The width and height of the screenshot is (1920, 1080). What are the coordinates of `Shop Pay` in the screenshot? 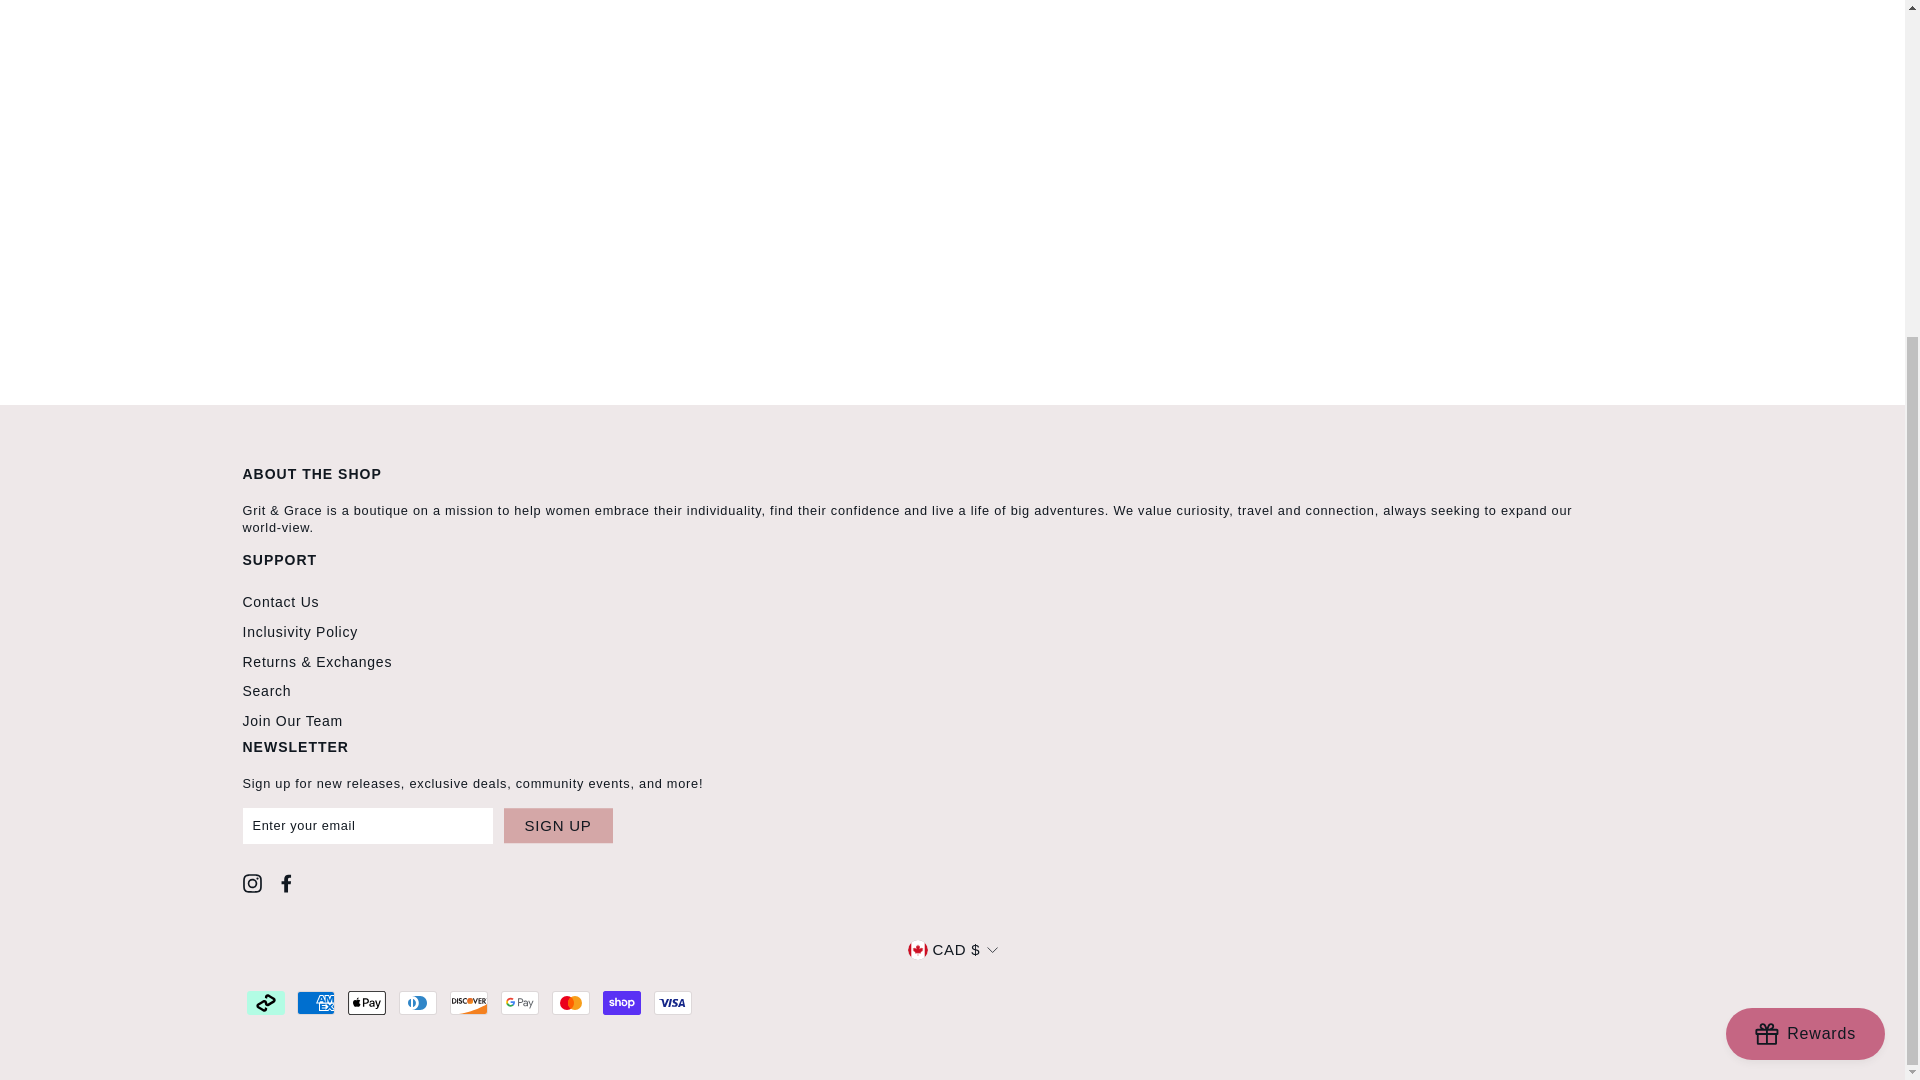 It's located at (622, 1003).